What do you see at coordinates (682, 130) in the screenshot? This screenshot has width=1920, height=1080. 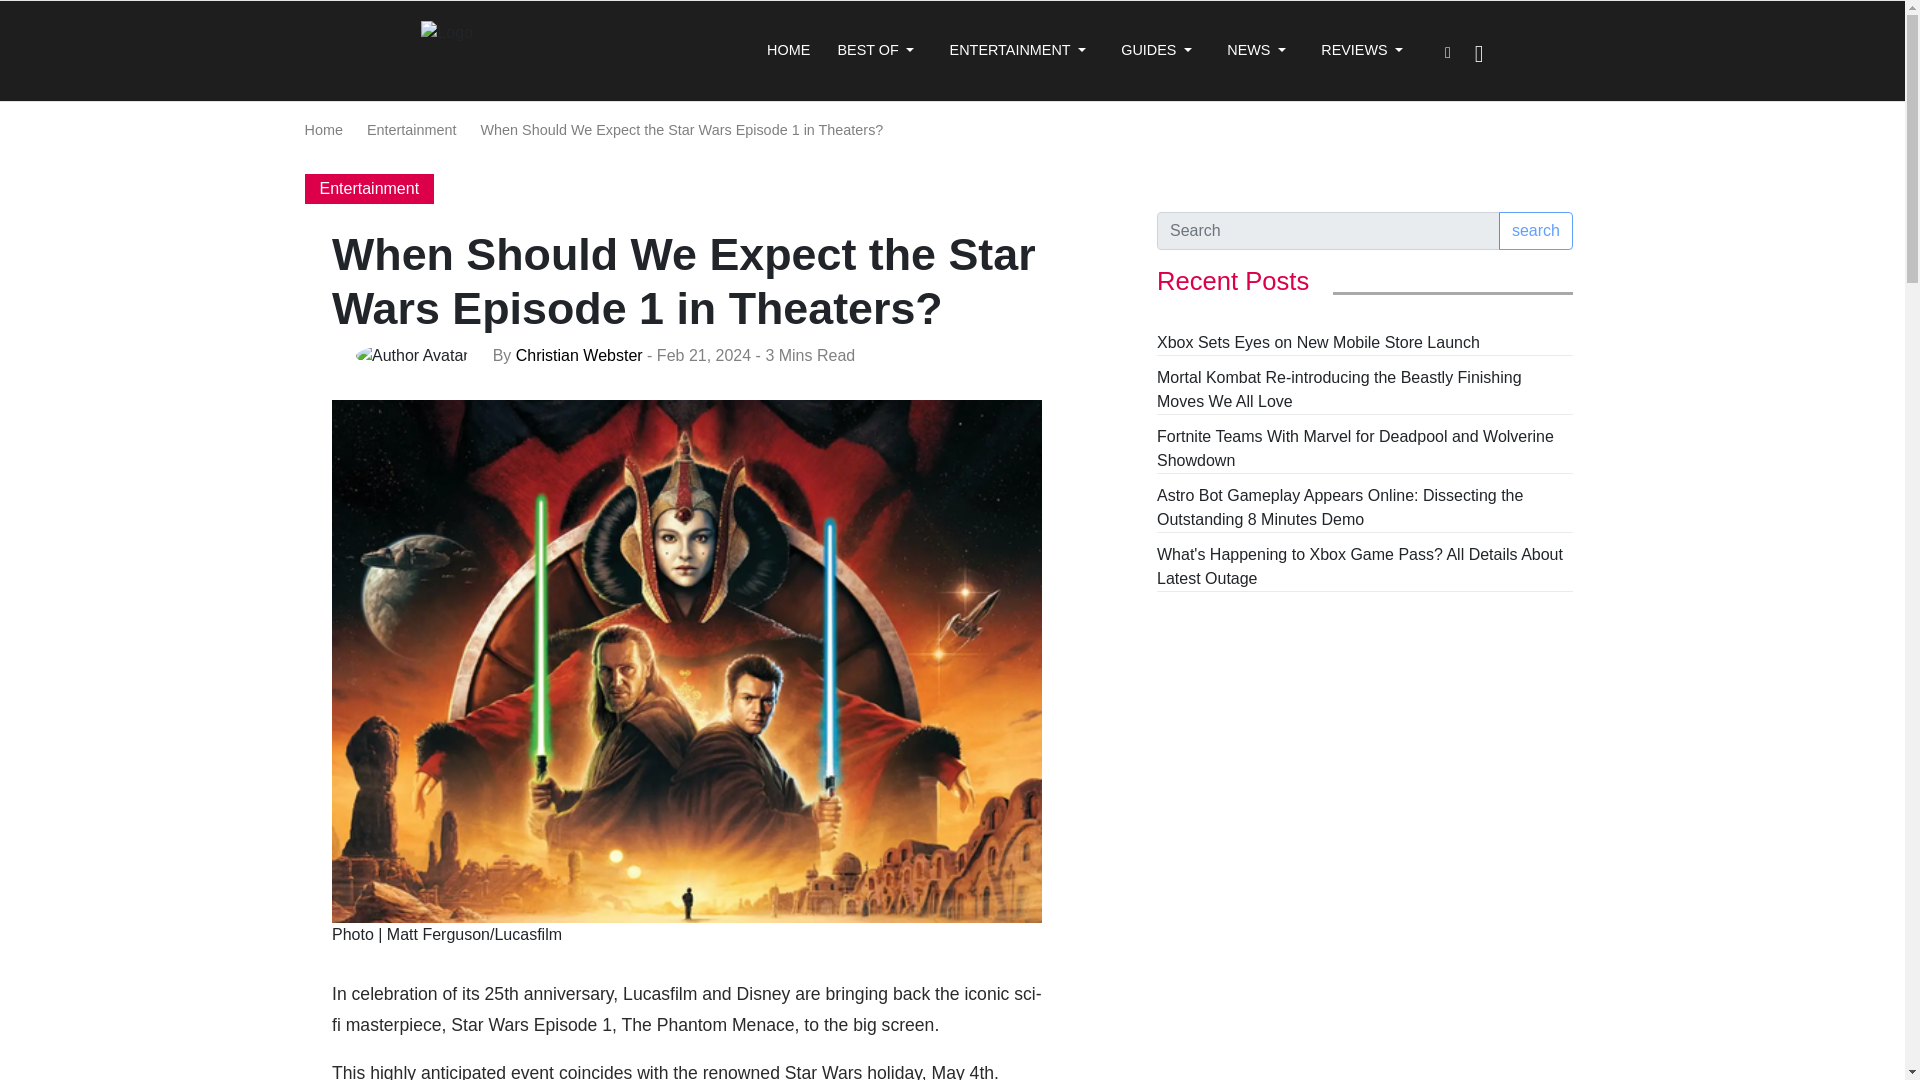 I see `When Should We Expect the Star Wars Episode 1 in Theaters?` at bounding box center [682, 130].